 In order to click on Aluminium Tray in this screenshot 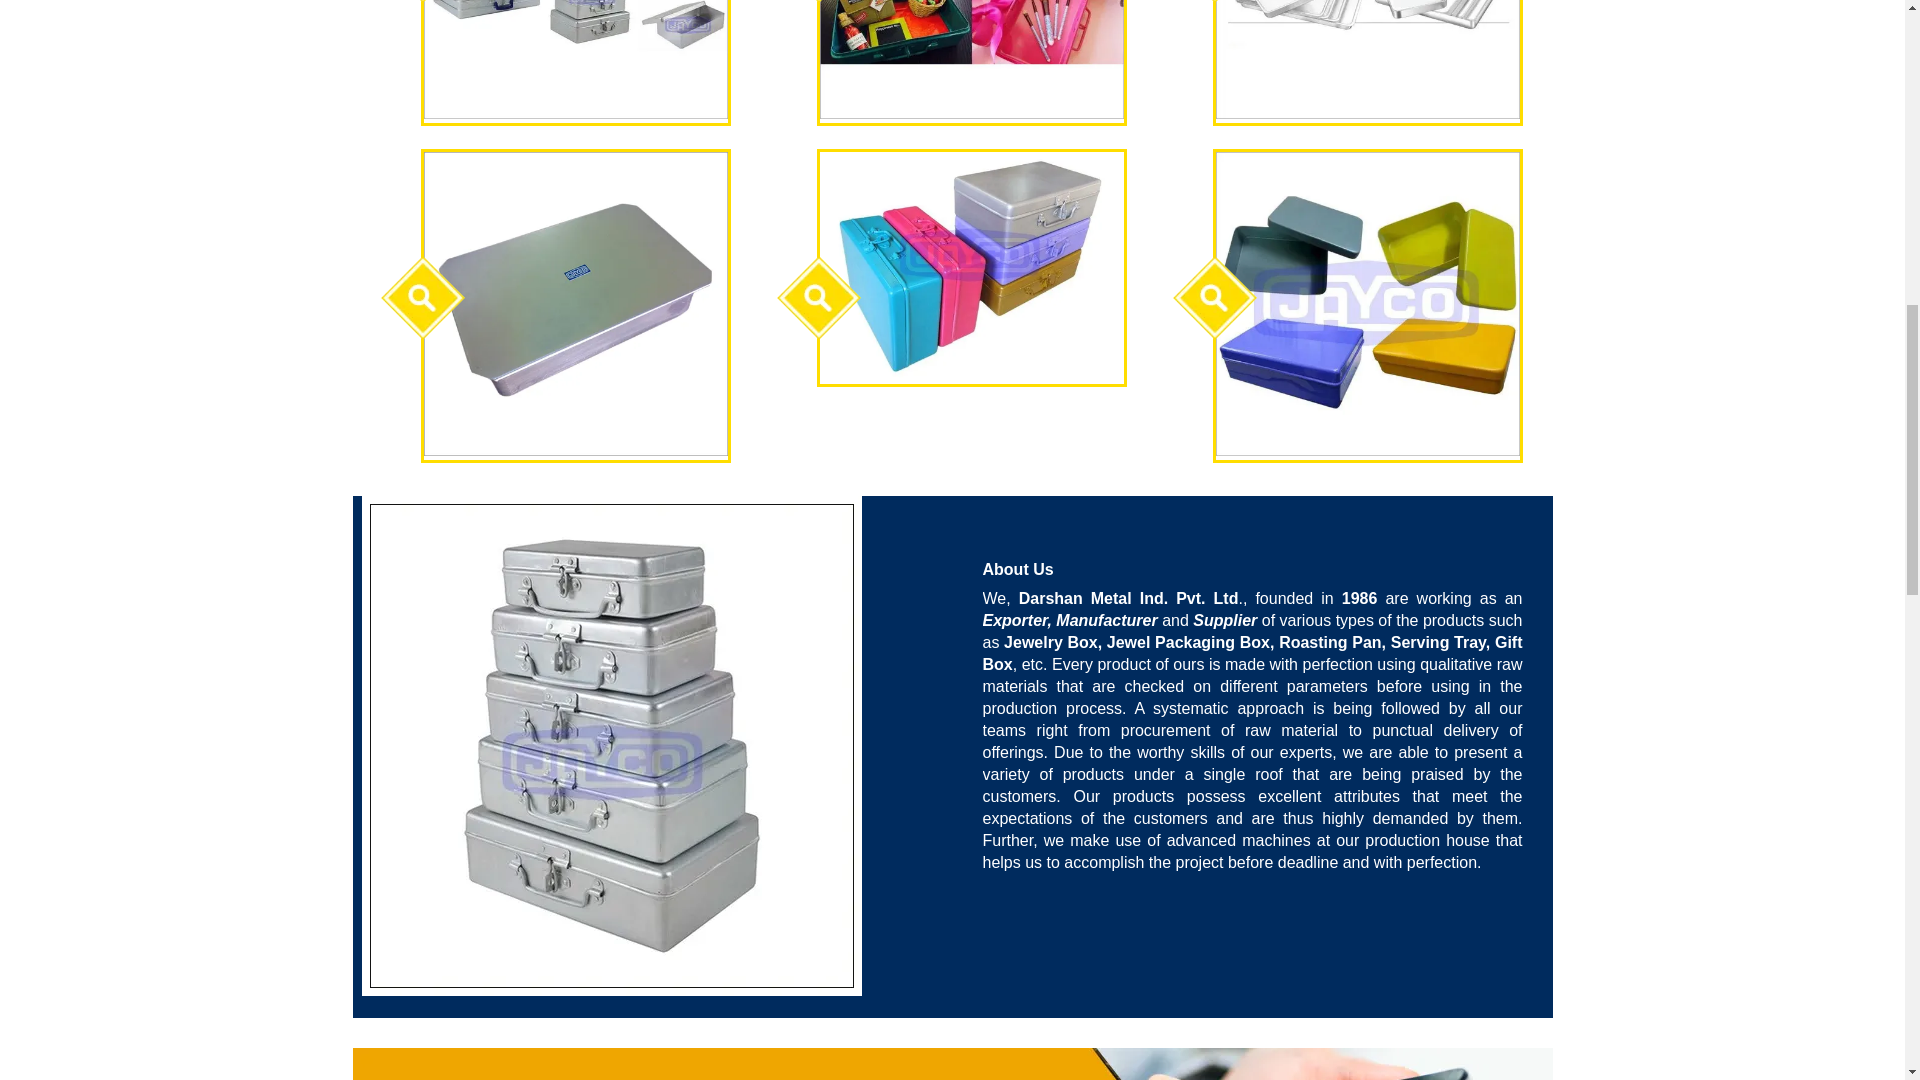, I will do `click(1368, 59)`.